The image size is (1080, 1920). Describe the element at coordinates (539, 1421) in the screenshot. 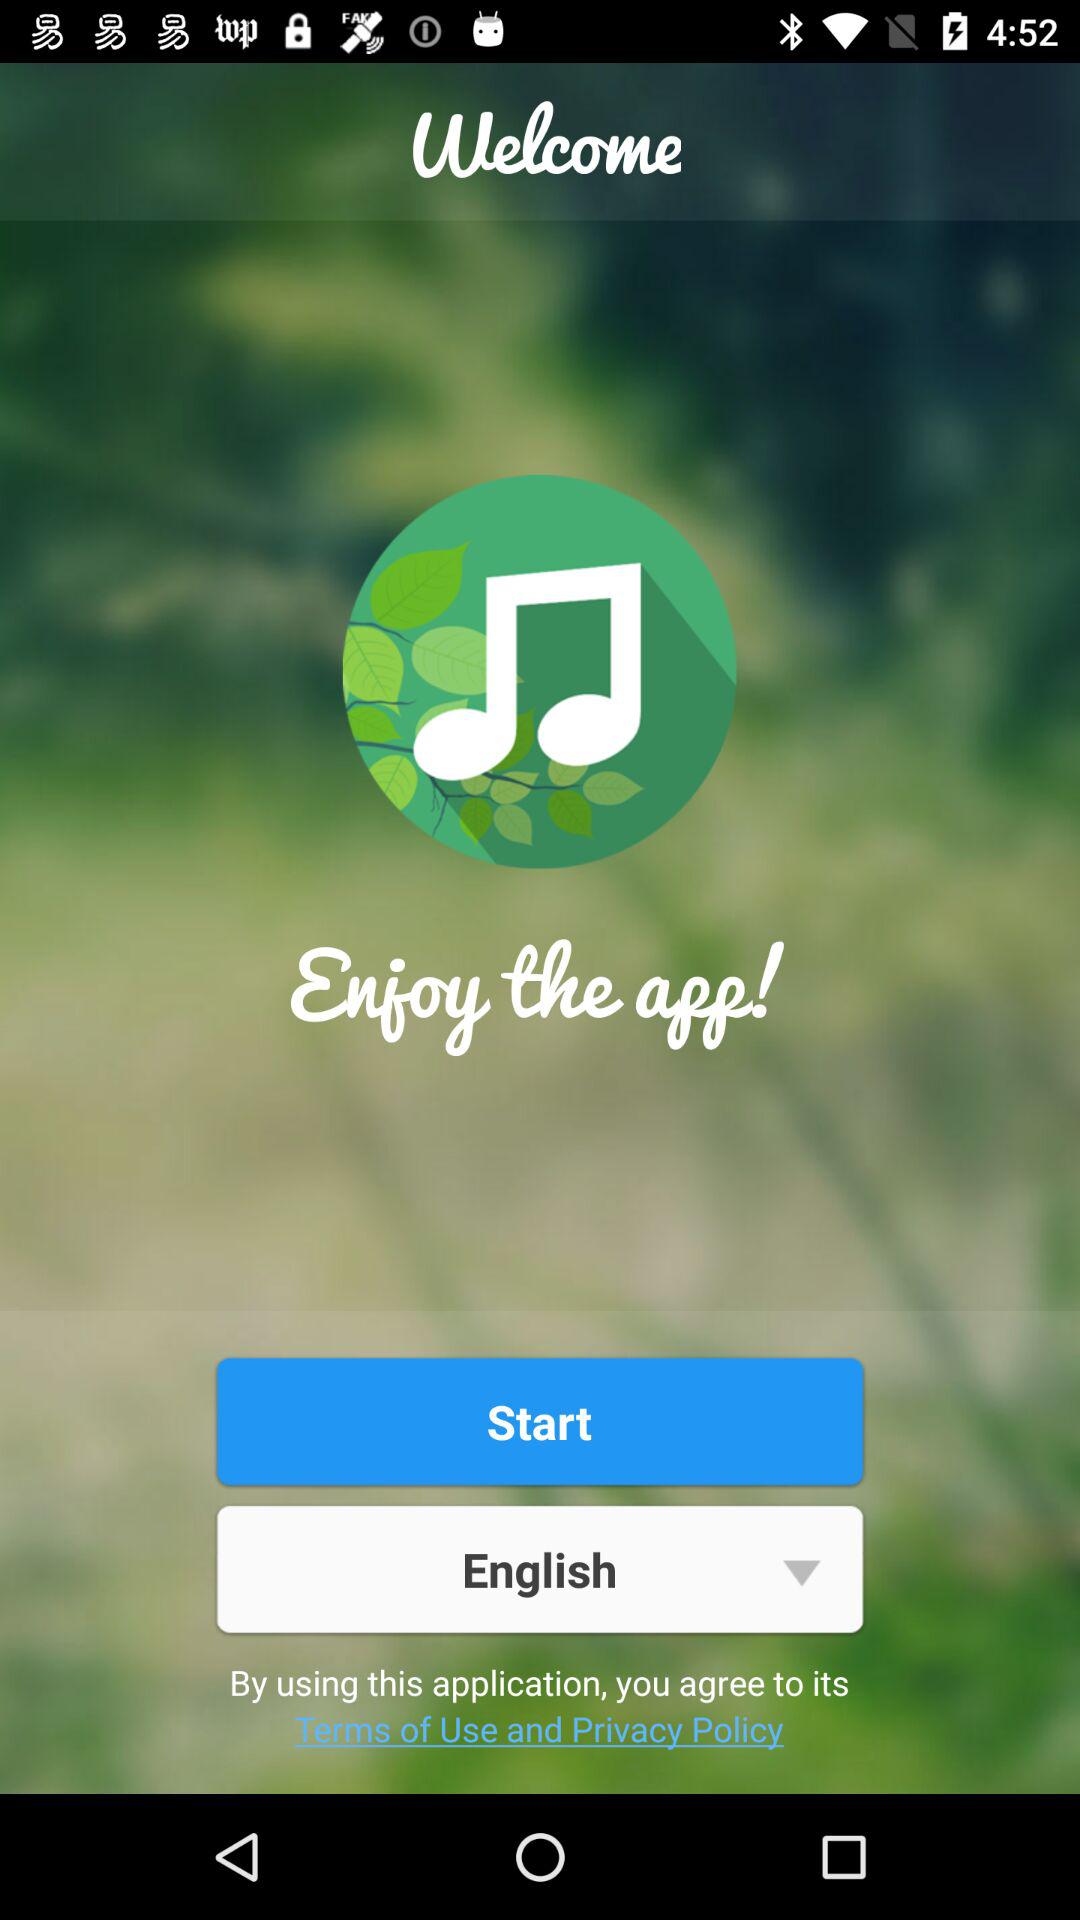

I see `press item above english item` at that location.